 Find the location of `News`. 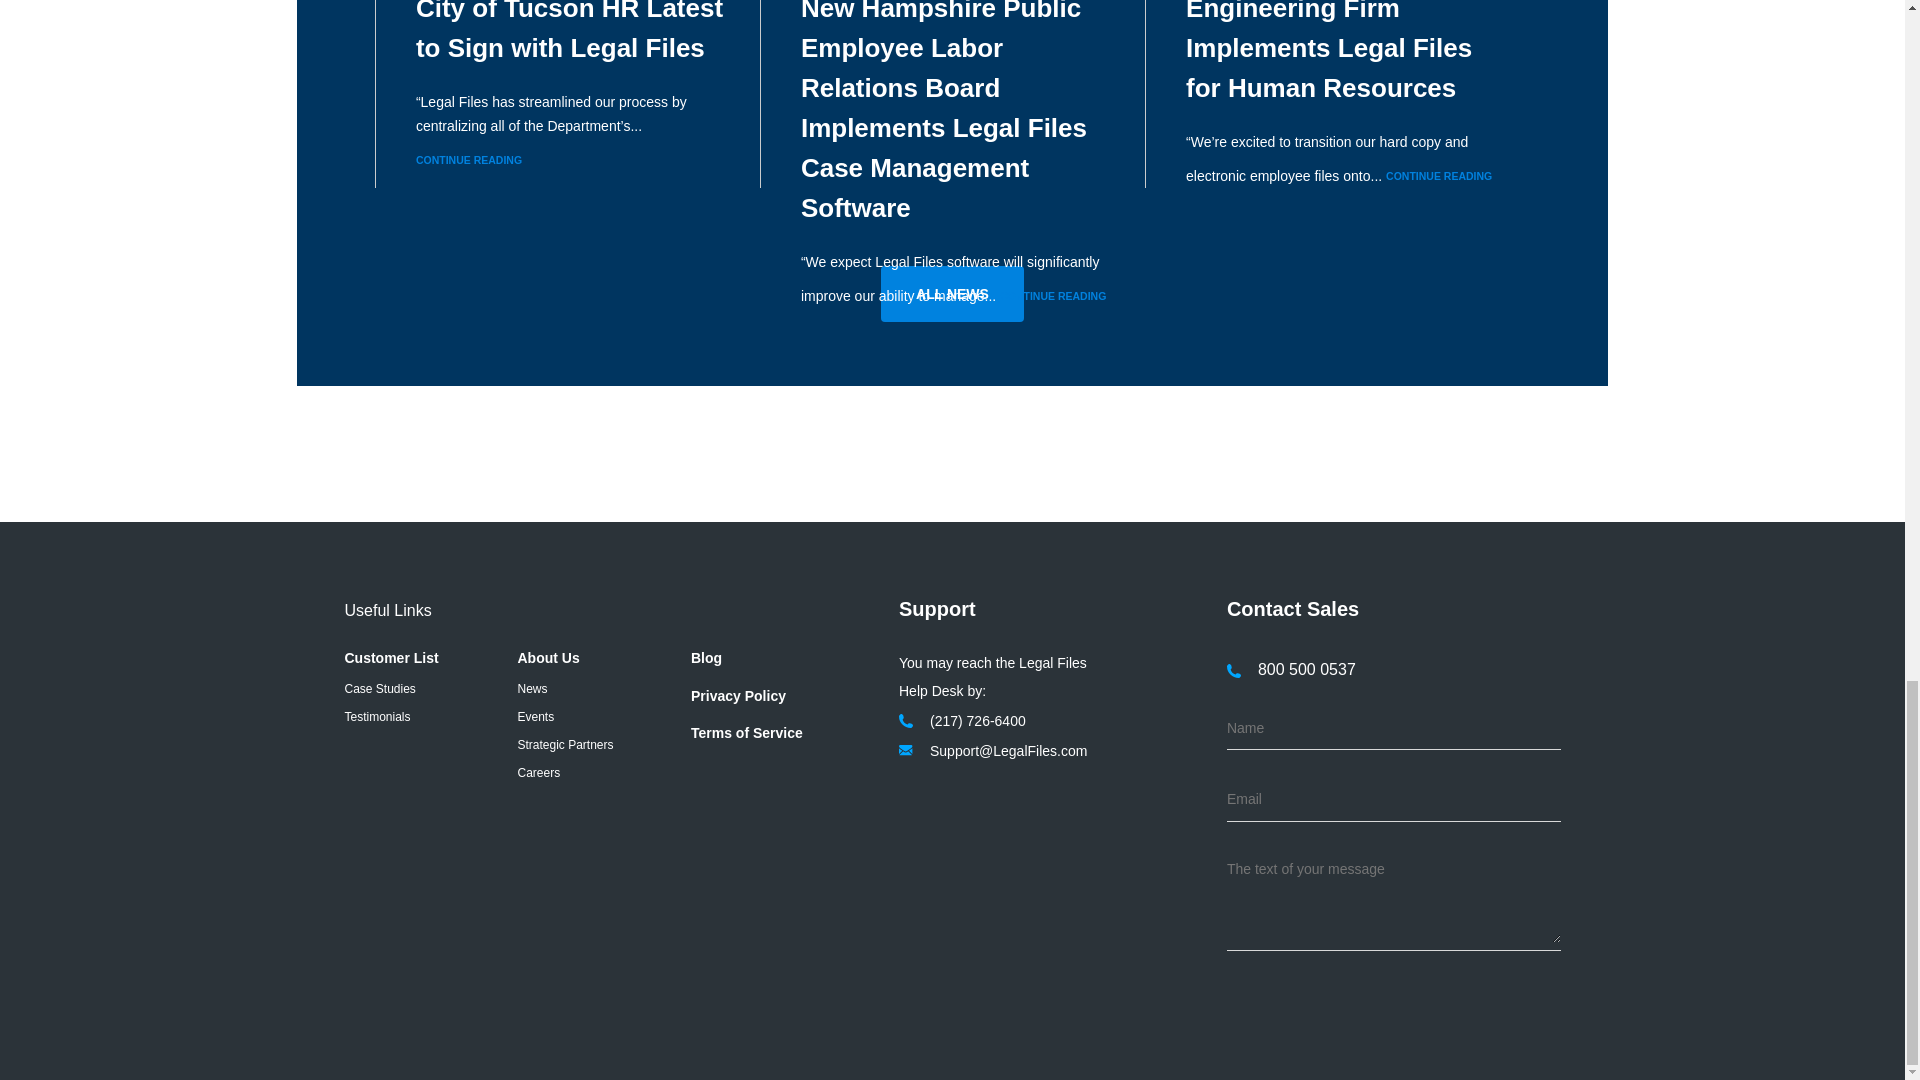

News is located at coordinates (532, 688).